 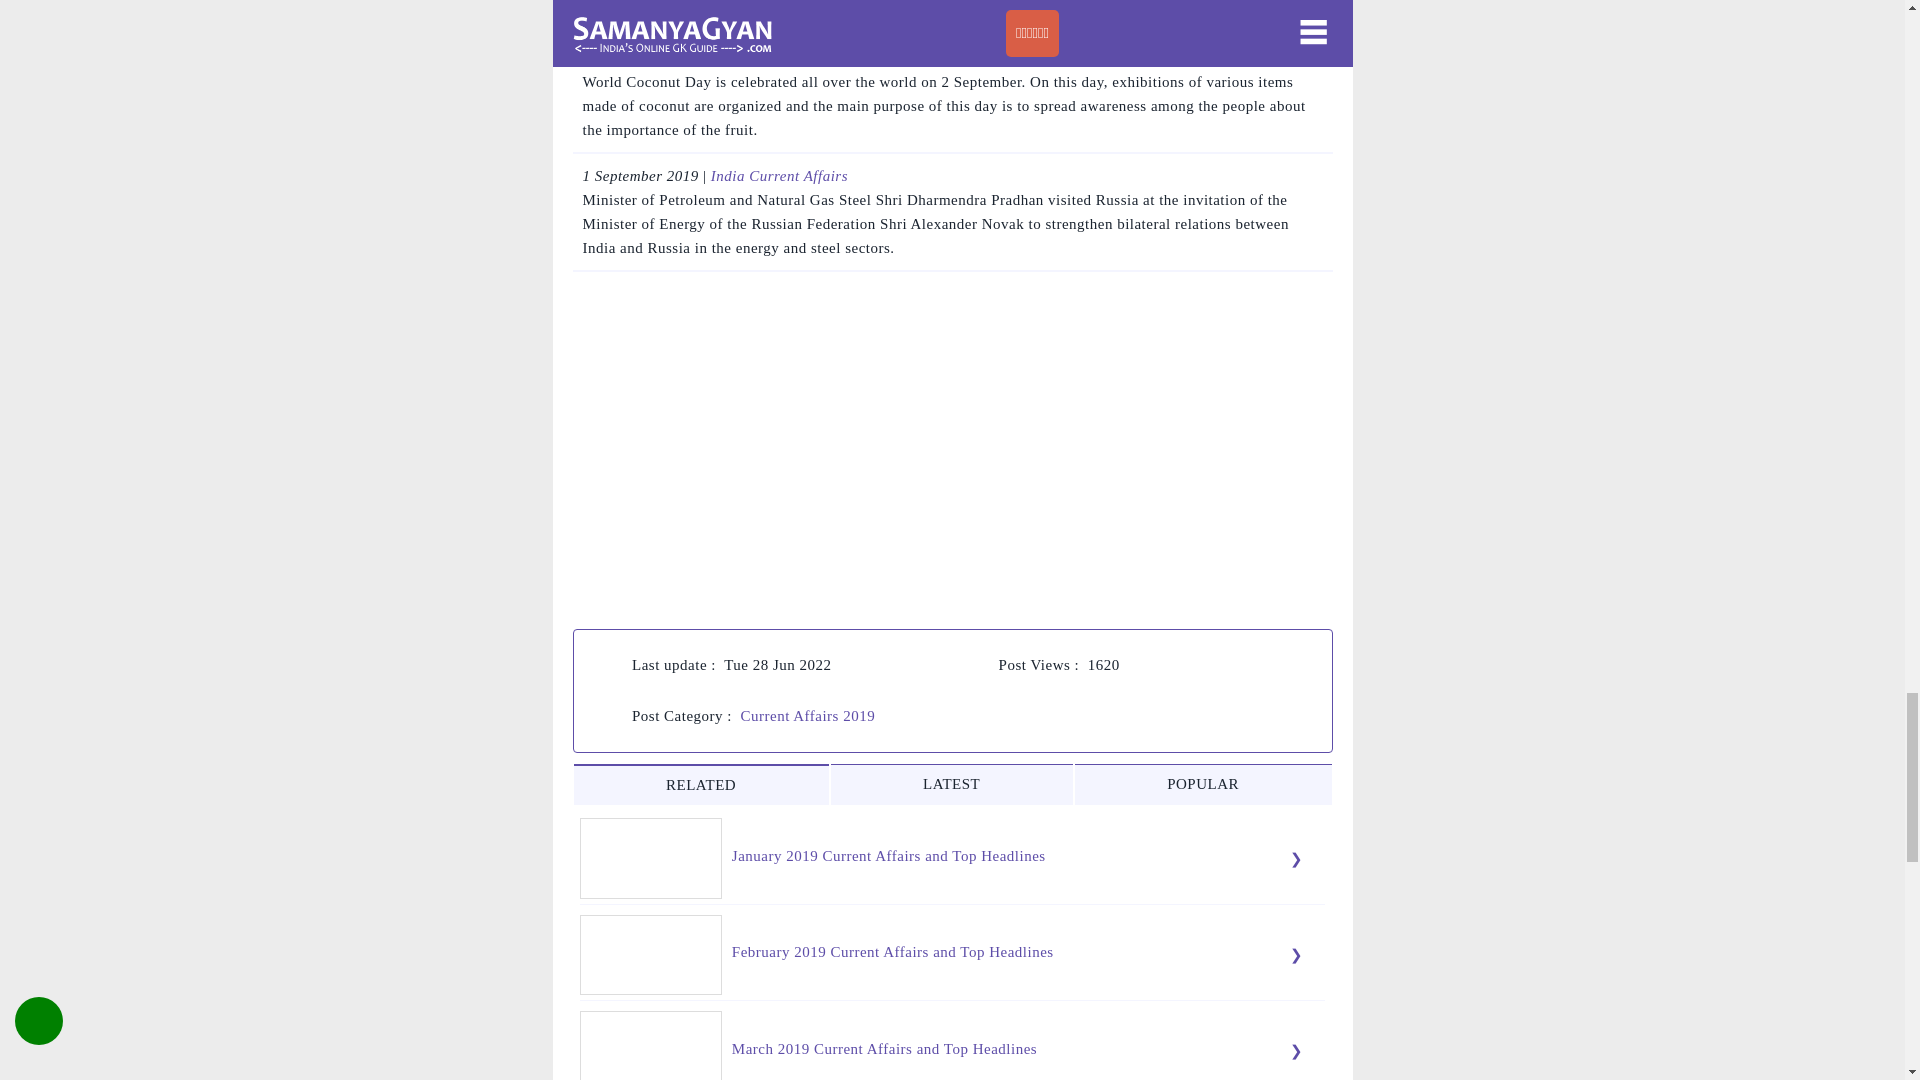 I want to click on Latest General Knowledge, so click(x=952, y=784).